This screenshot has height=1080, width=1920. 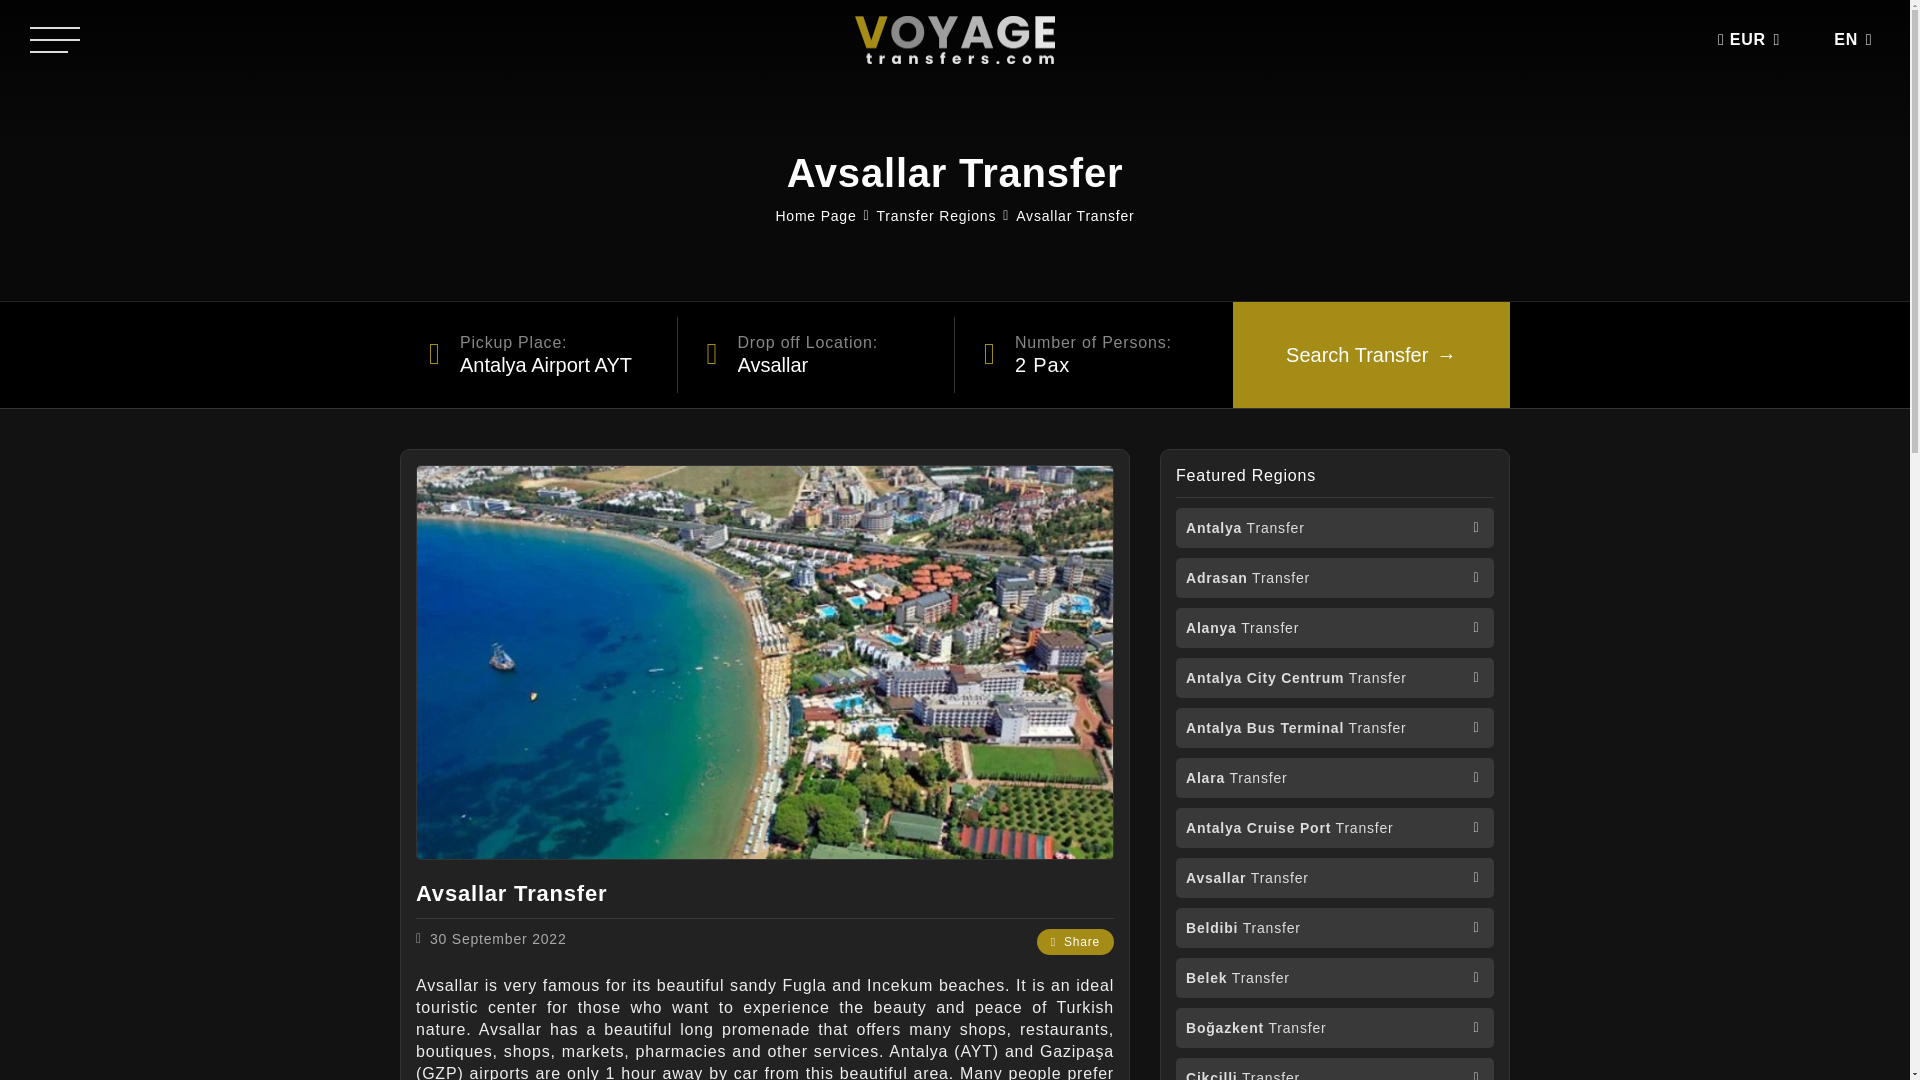 What do you see at coordinates (816, 216) in the screenshot?
I see `Home Page` at bounding box center [816, 216].